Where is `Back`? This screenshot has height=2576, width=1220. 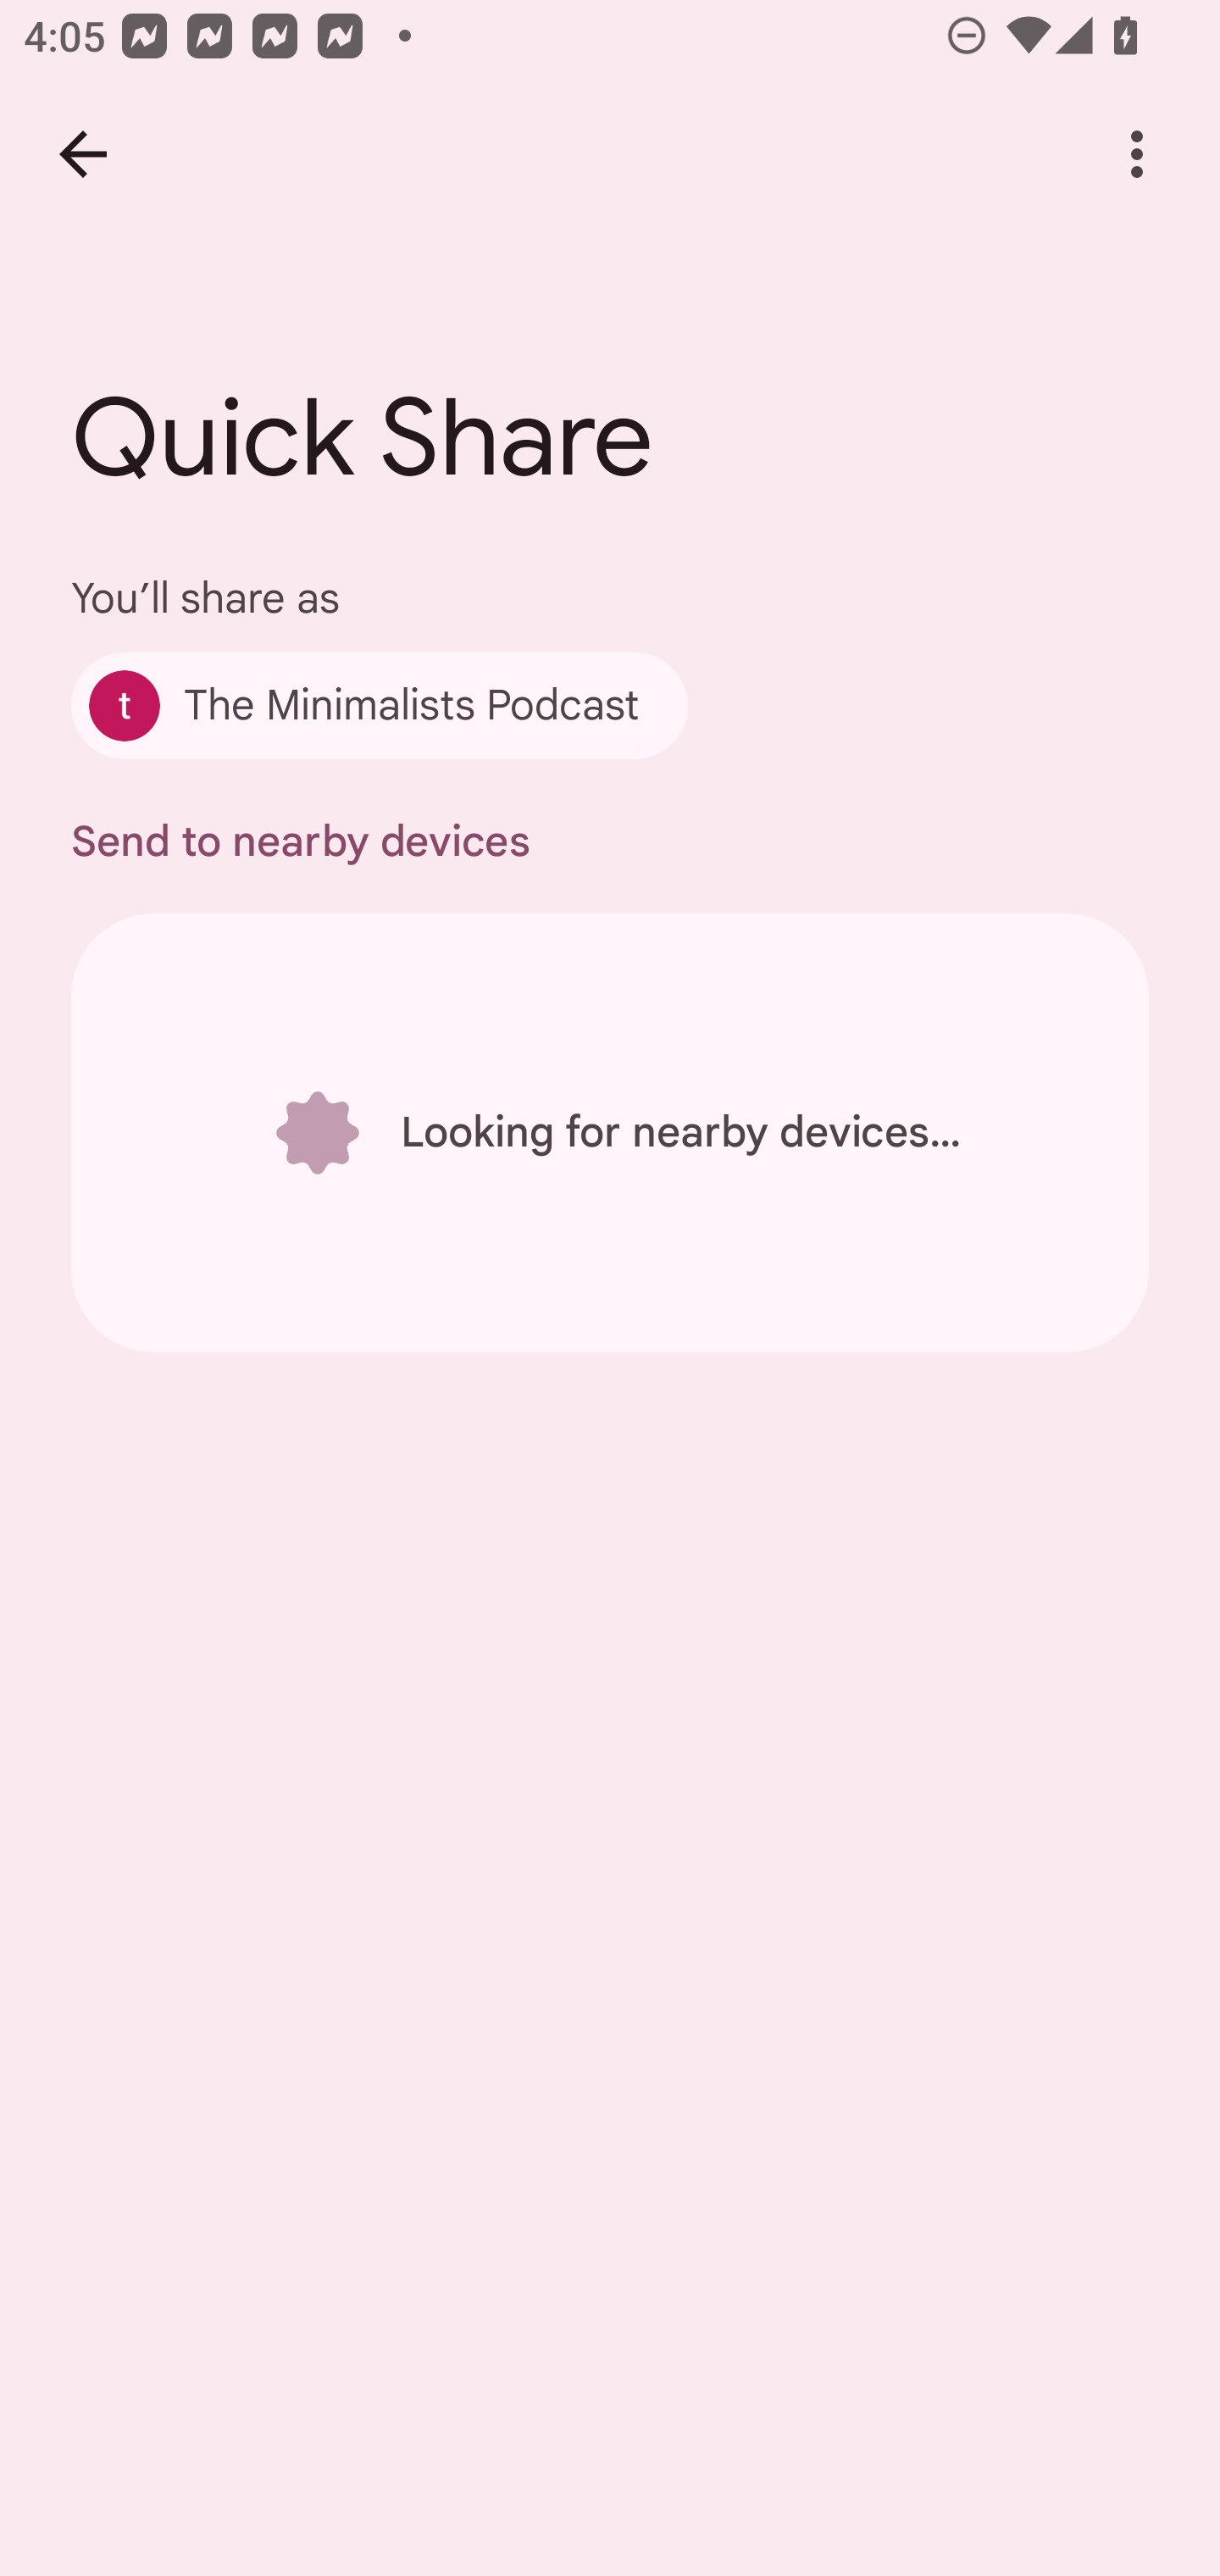 Back is located at coordinates (83, 154).